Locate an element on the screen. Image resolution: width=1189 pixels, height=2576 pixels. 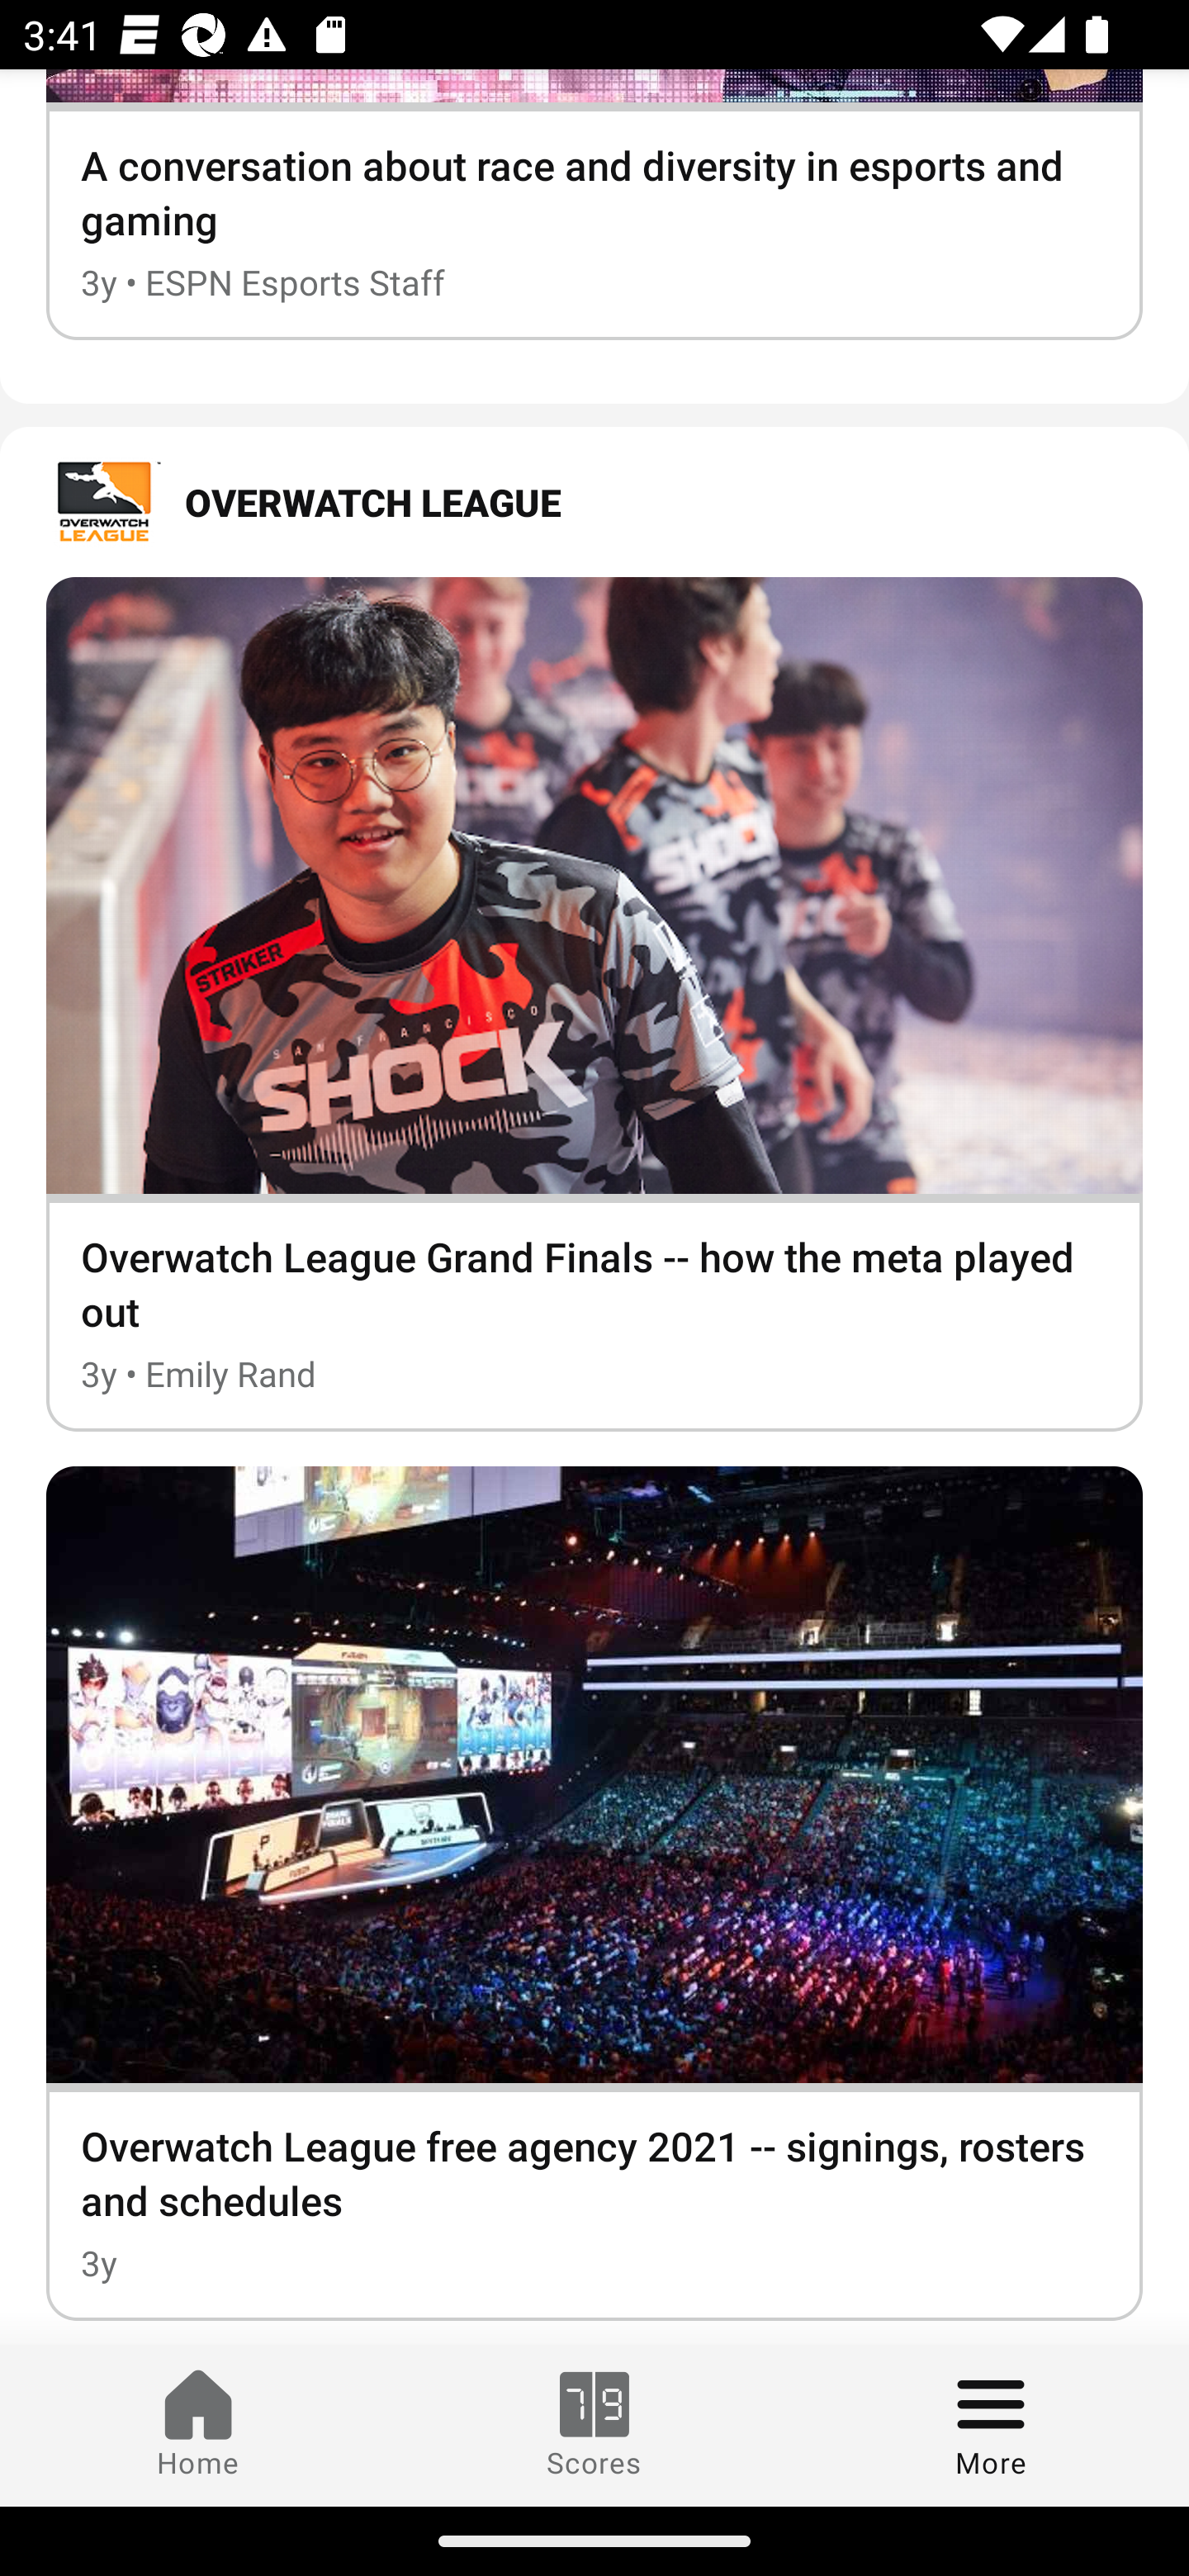
Scores is located at coordinates (594, 2425).